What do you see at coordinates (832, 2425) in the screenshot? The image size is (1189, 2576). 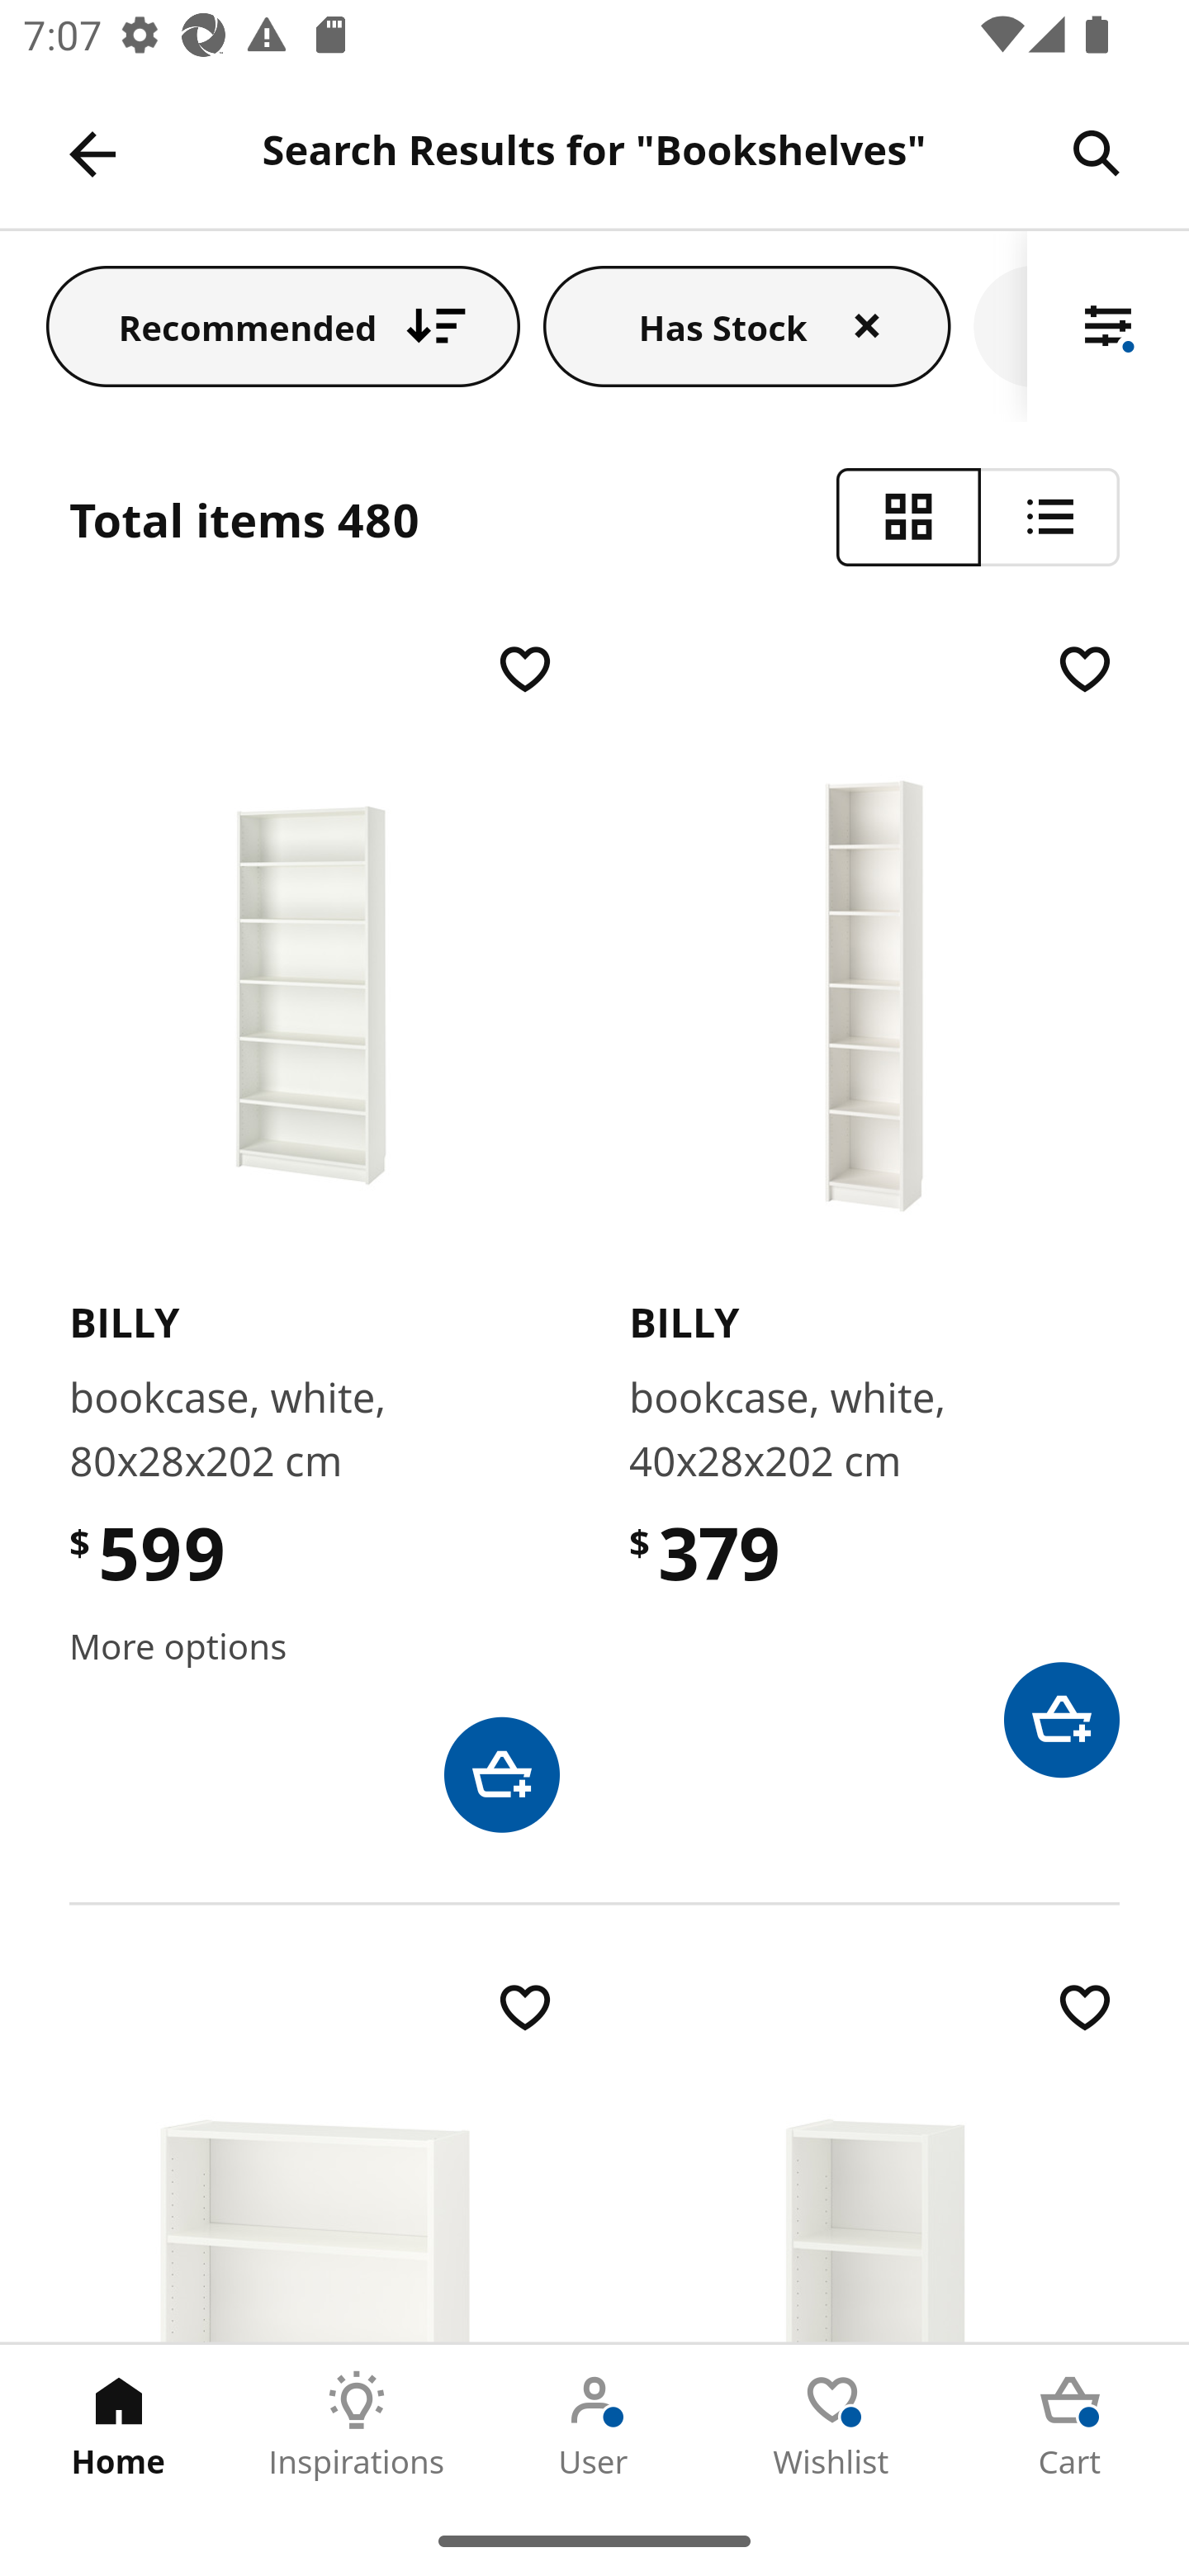 I see `Wishlist
Tab 4 of 5` at bounding box center [832, 2425].